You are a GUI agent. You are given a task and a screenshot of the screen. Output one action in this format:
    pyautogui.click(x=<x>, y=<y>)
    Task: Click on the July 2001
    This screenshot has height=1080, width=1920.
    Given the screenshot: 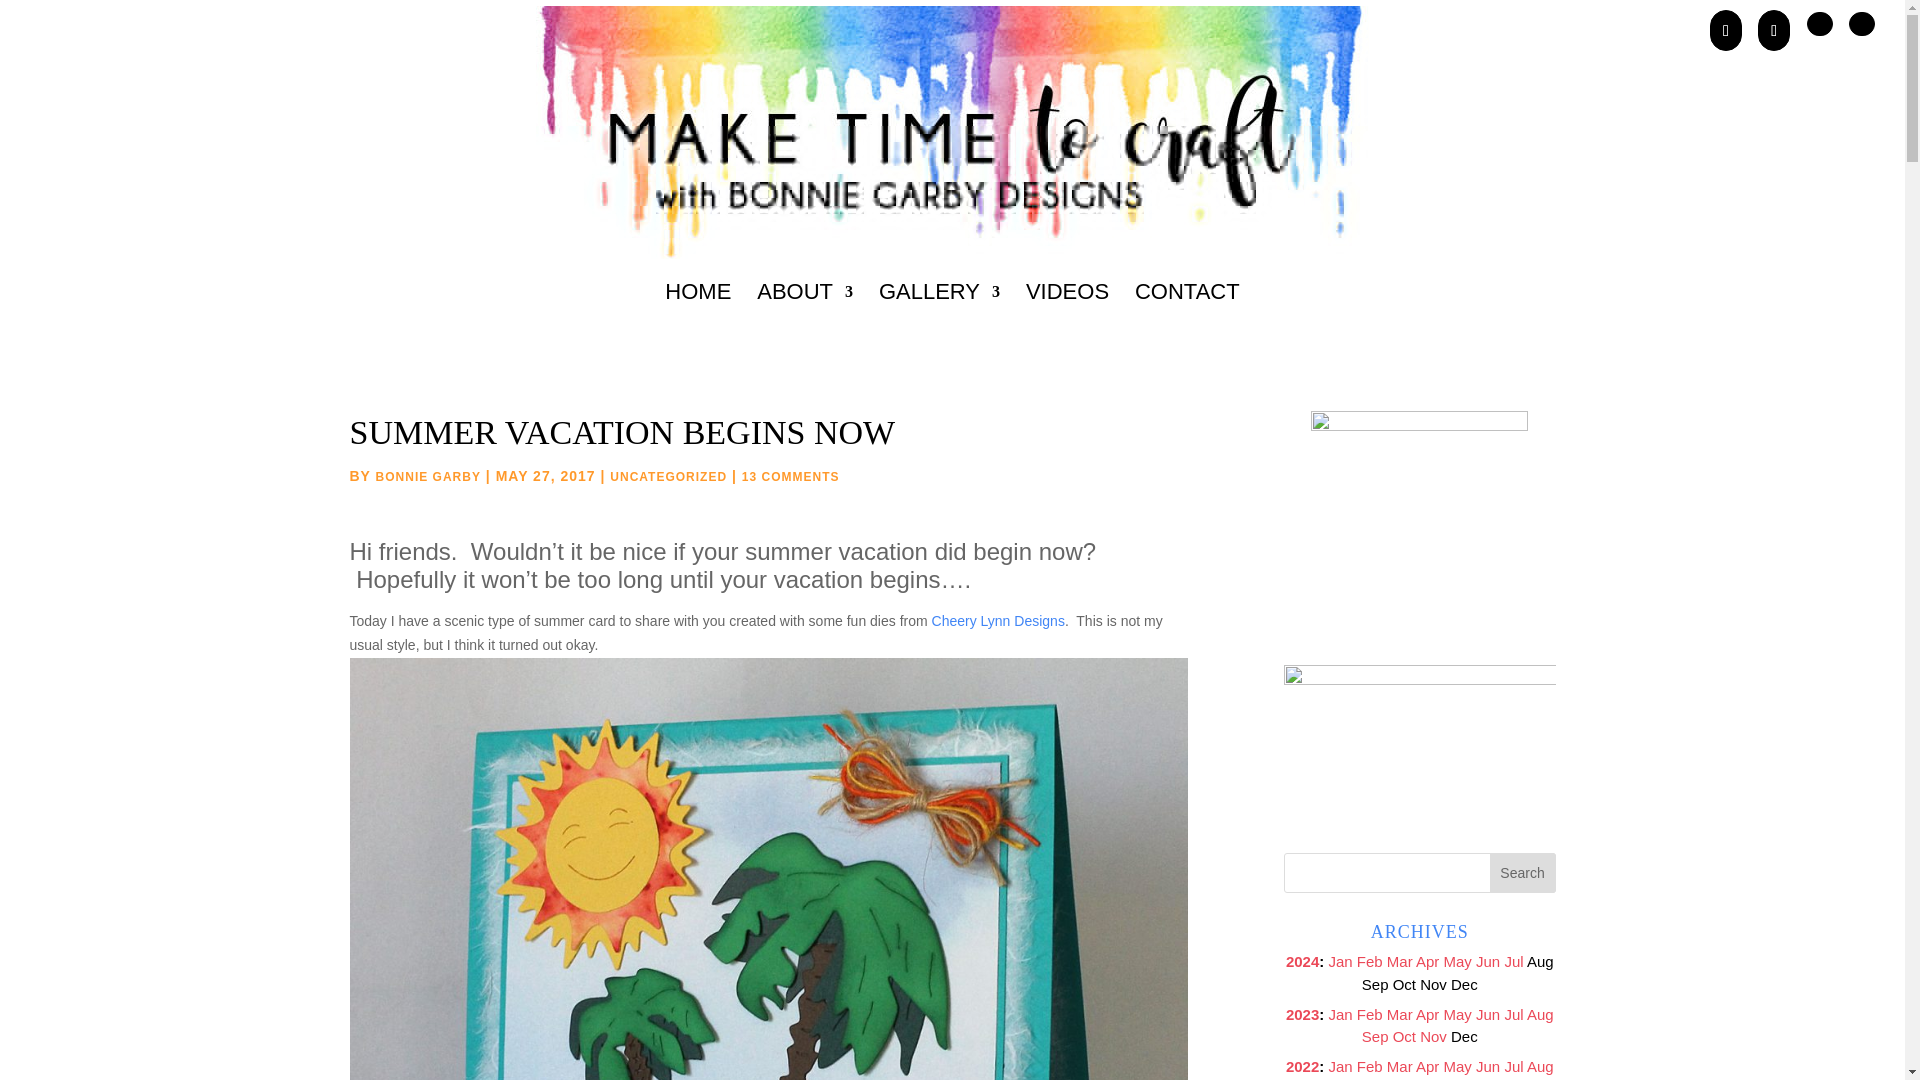 What is the action you would take?
    pyautogui.click(x=1512, y=960)
    